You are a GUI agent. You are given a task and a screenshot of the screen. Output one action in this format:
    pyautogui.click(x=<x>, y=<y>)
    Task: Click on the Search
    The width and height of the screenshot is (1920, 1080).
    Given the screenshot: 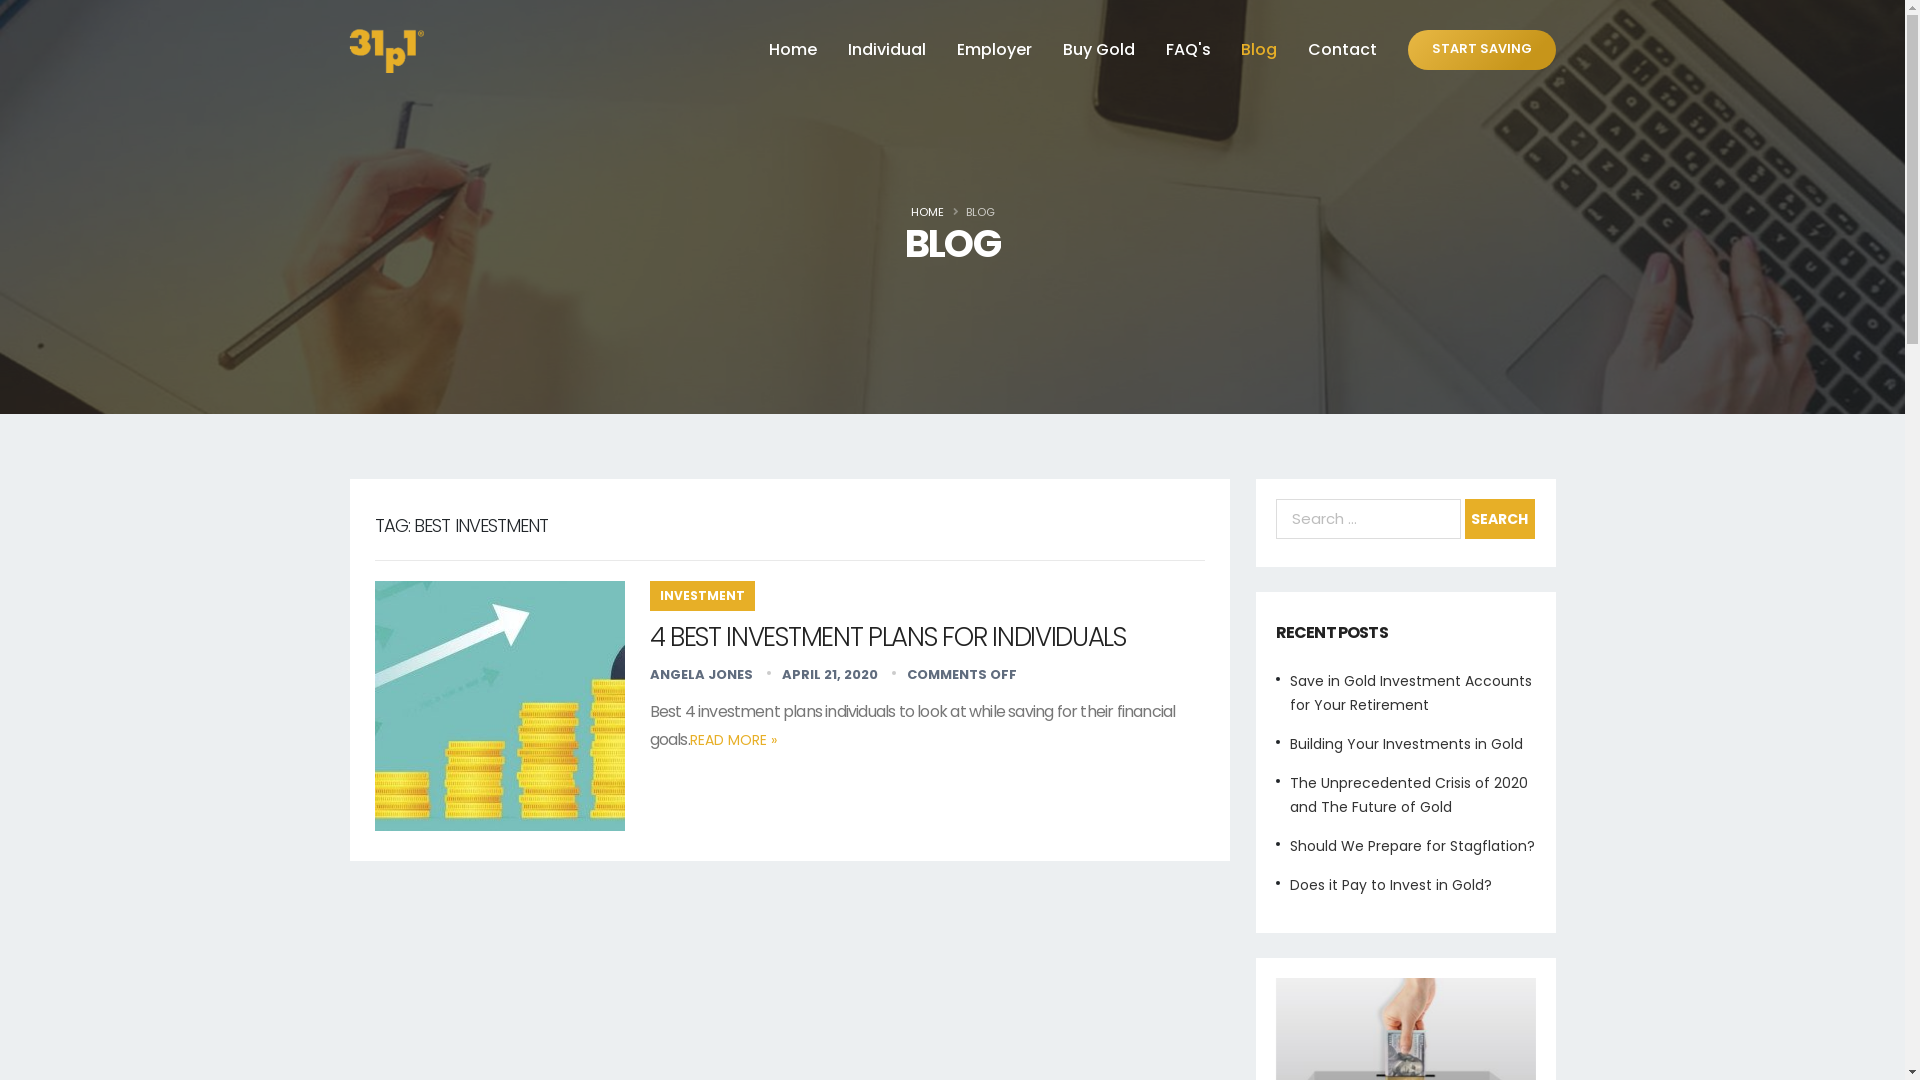 What is the action you would take?
    pyautogui.click(x=1499, y=519)
    